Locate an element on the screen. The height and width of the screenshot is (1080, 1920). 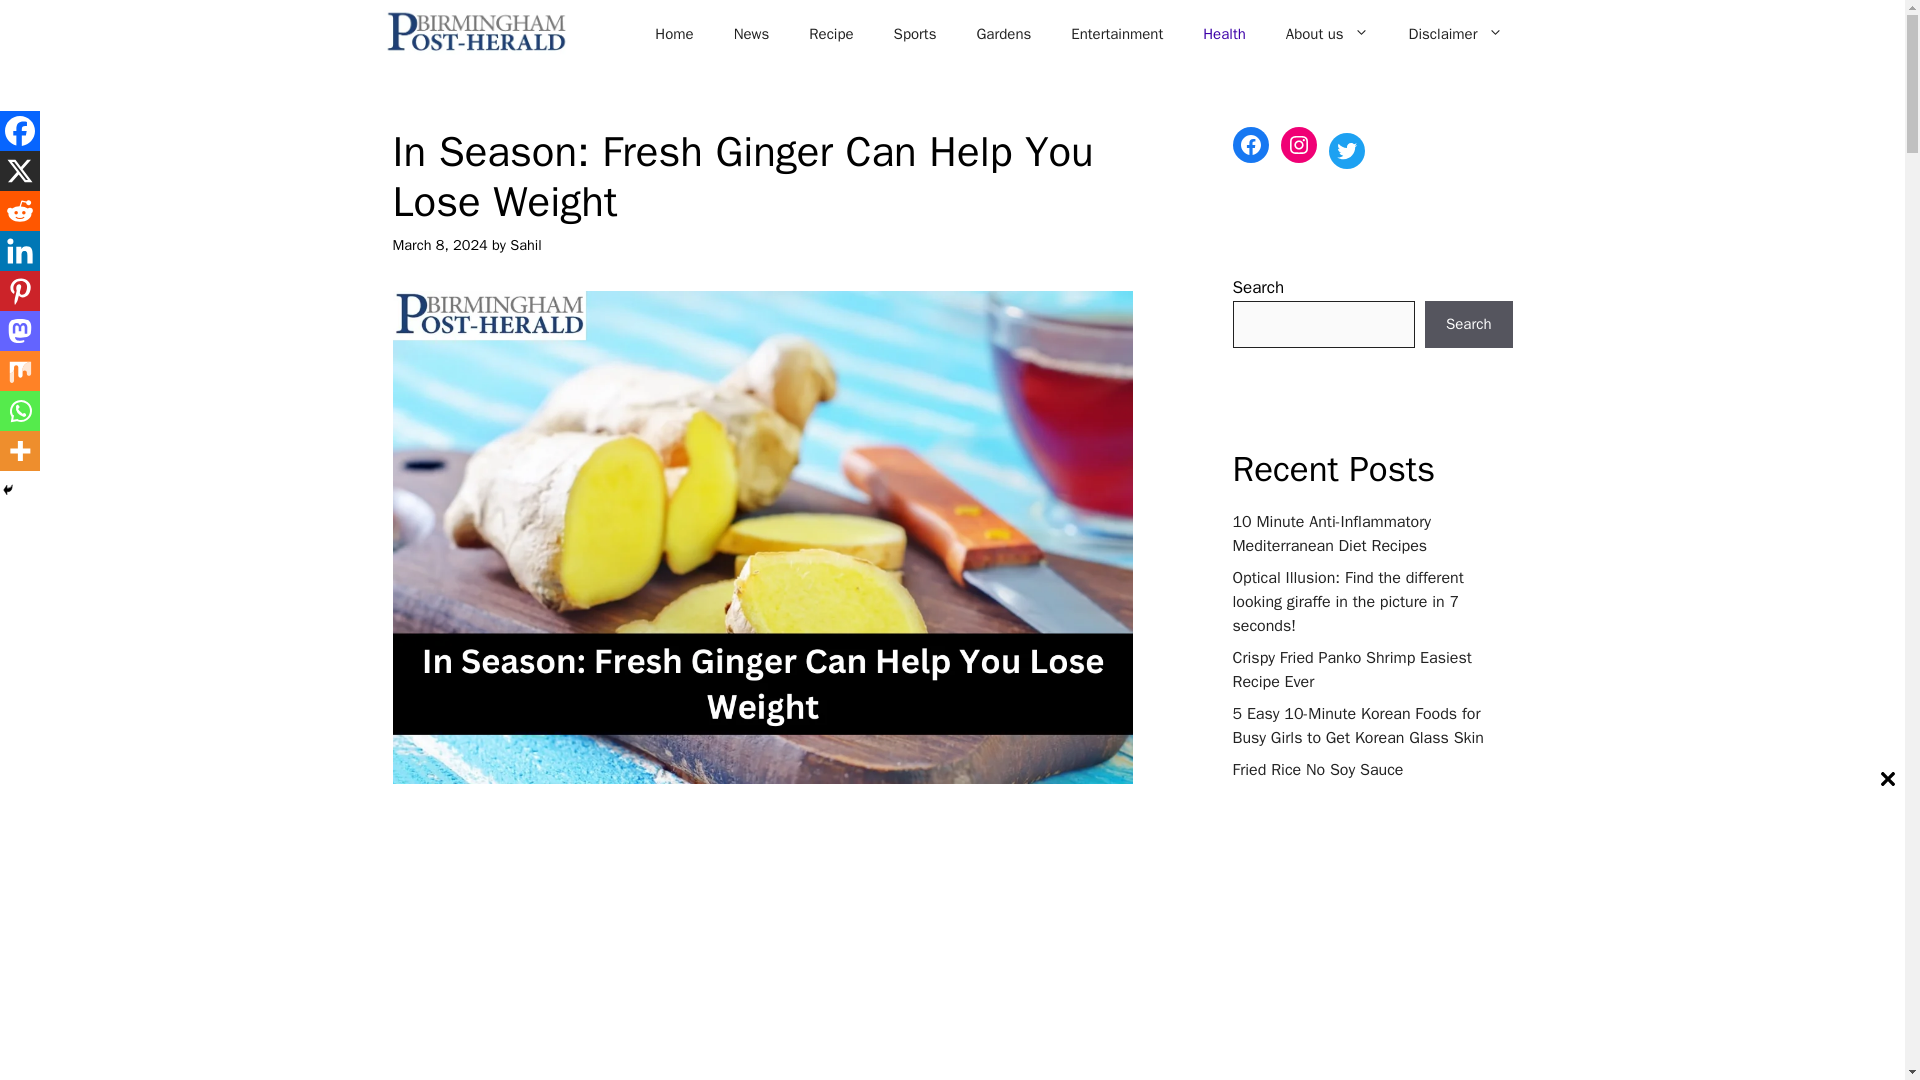
Gardens is located at coordinates (1003, 34).